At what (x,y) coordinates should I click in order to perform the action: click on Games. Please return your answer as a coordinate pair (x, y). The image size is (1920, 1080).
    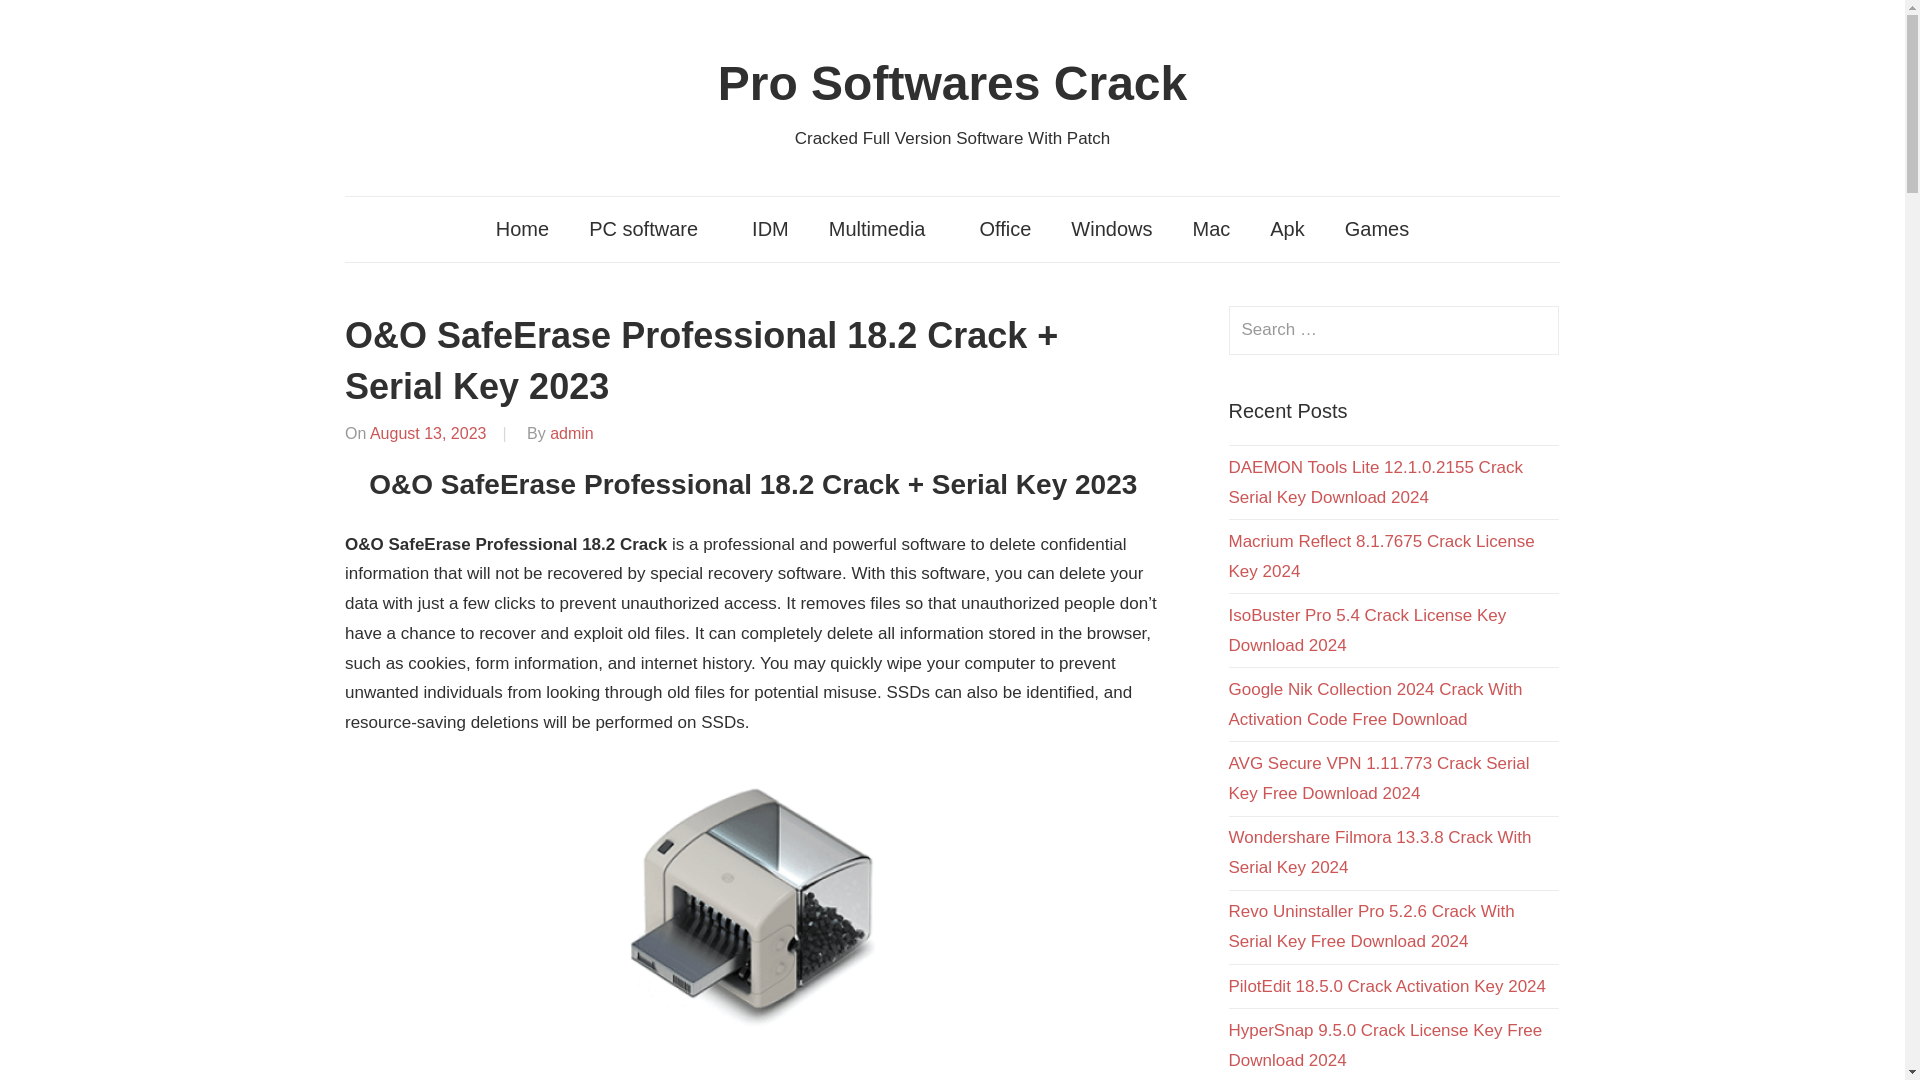
    Looking at the image, I should click on (1376, 229).